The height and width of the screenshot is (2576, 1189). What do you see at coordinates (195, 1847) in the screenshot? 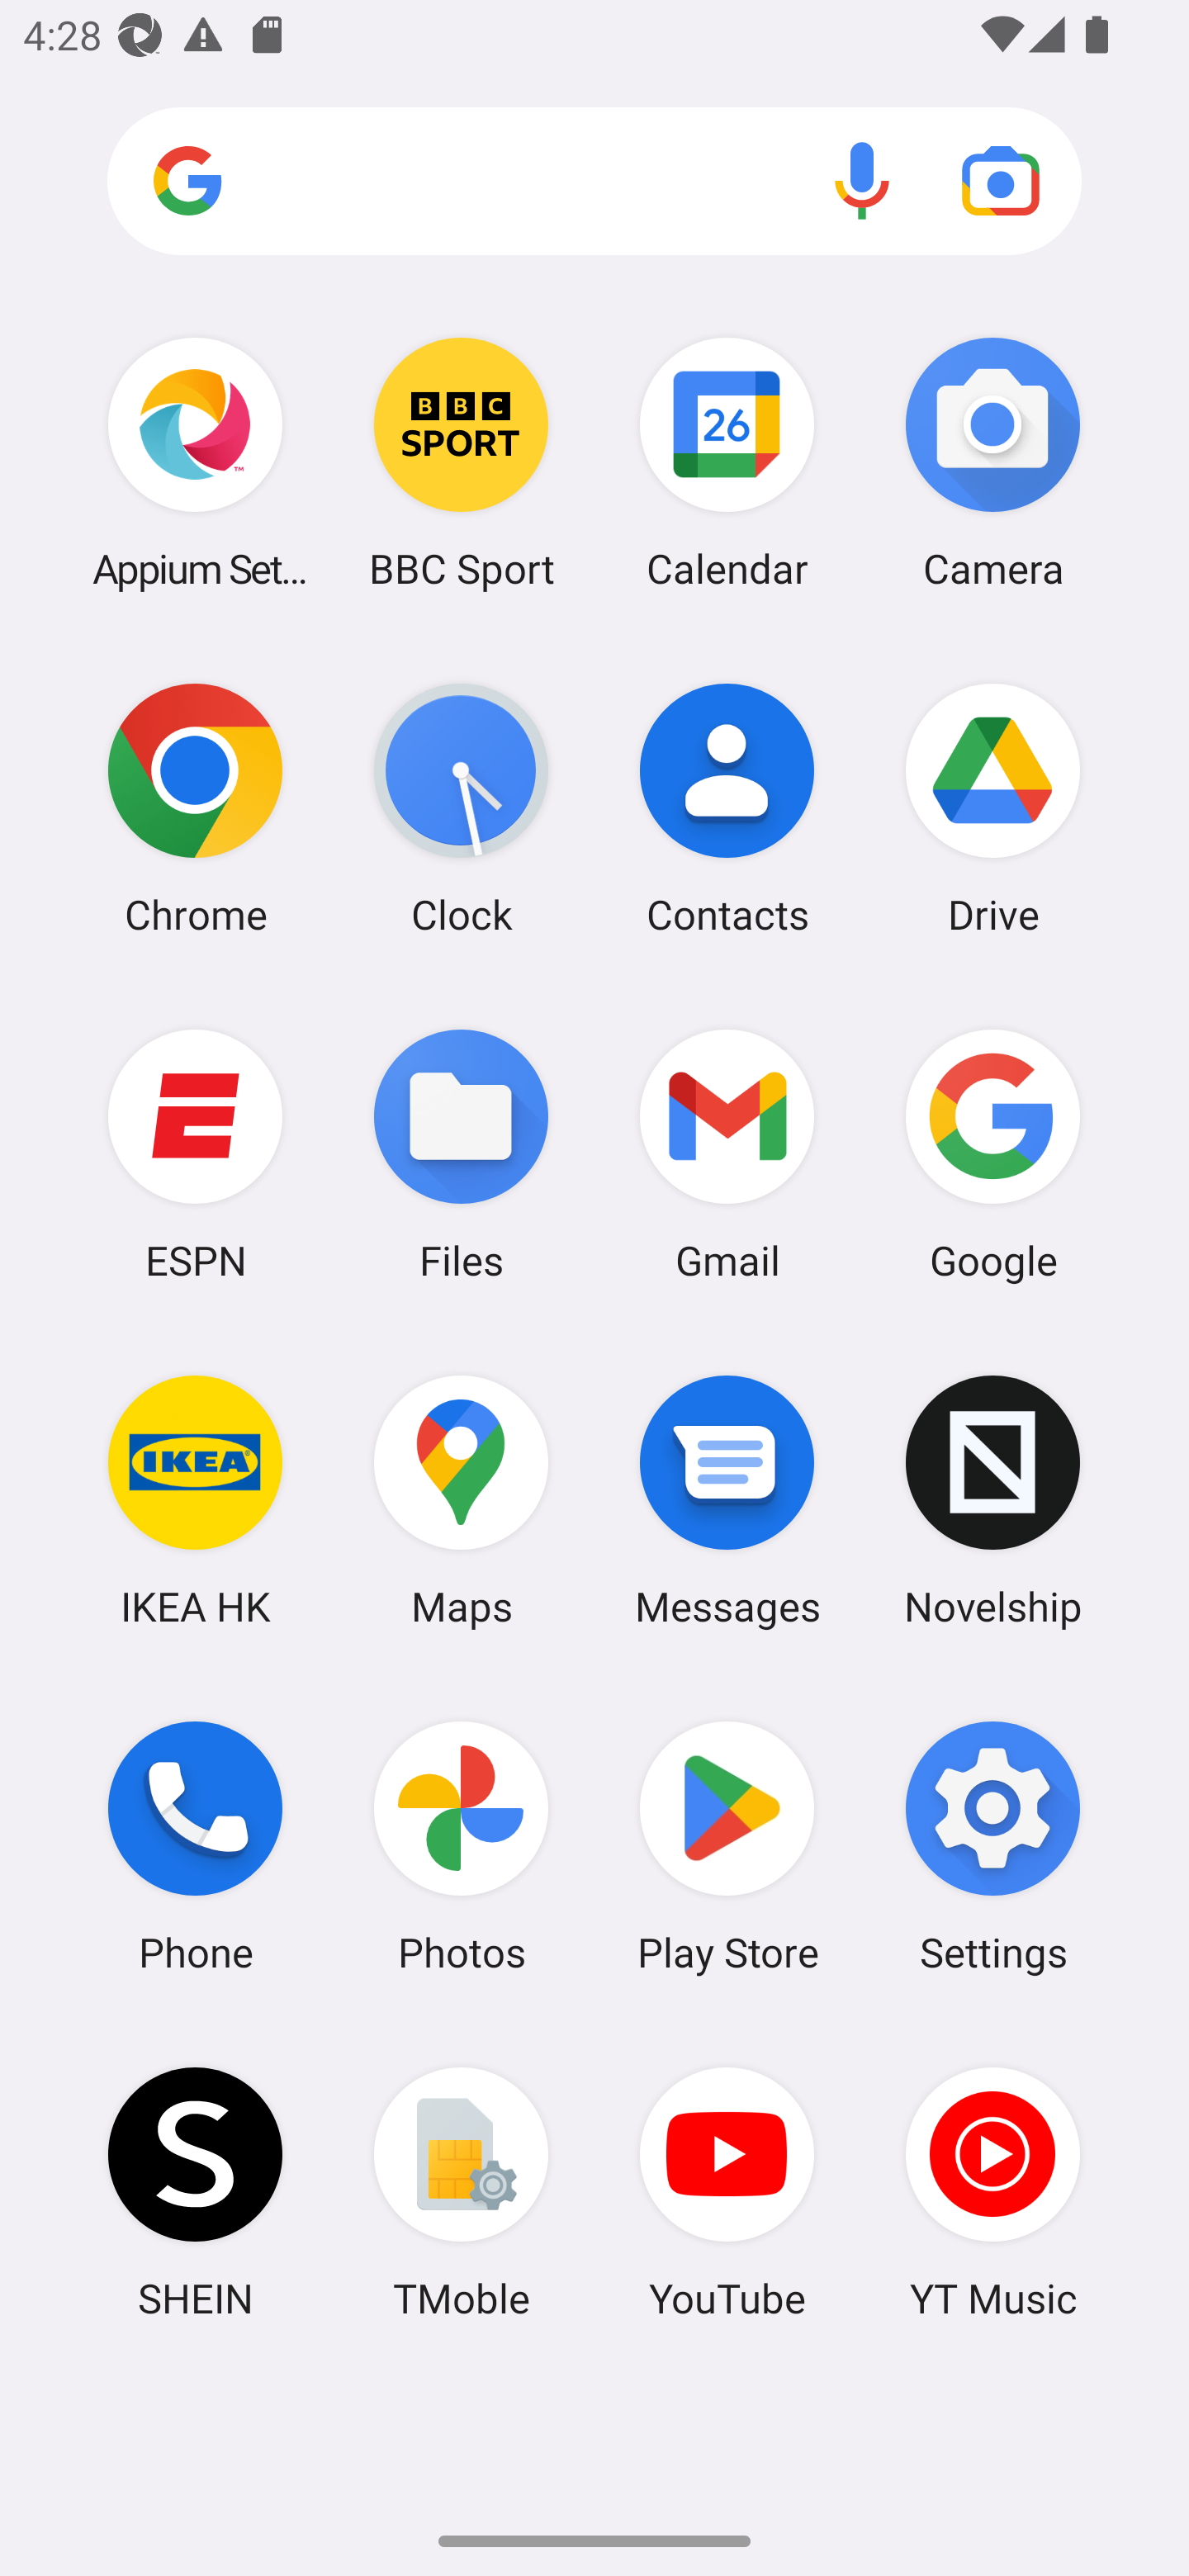
I see `Phone` at bounding box center [195, 1847].